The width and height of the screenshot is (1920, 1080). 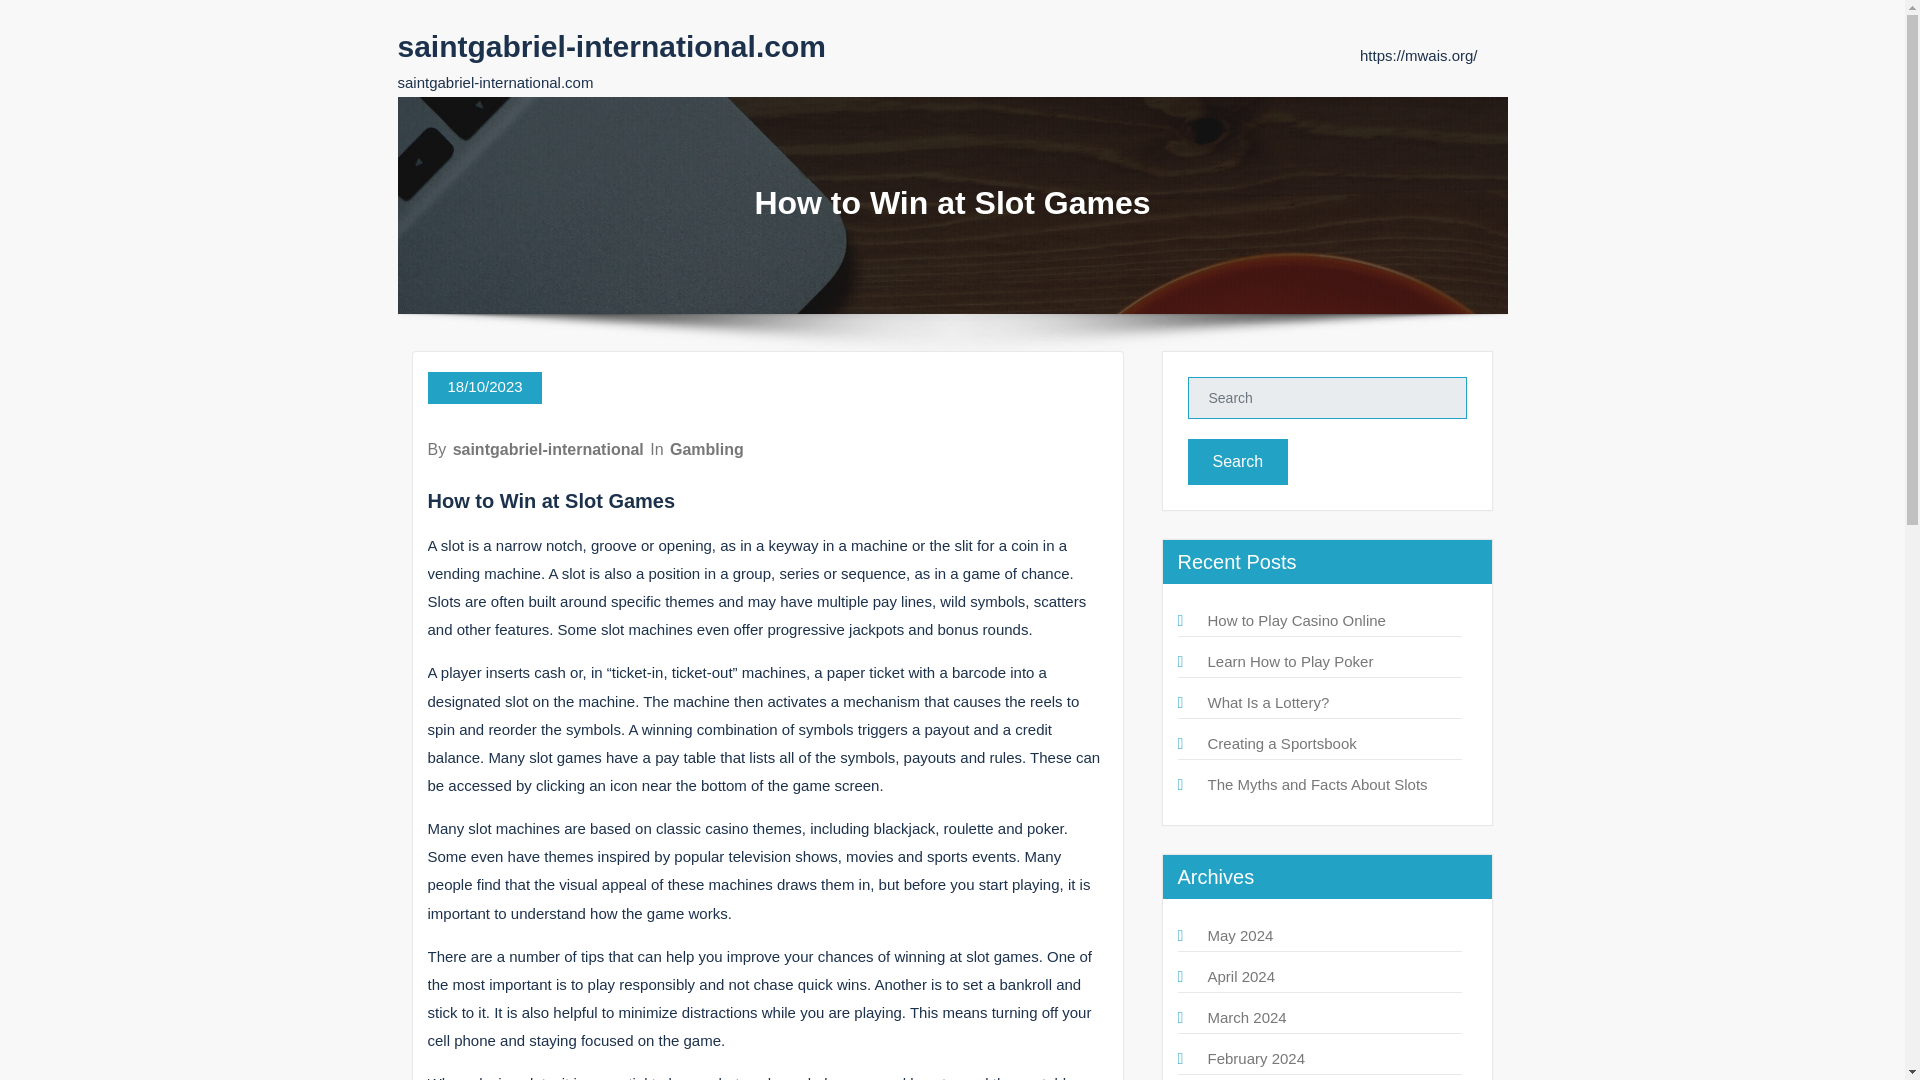 I want to click on February 2024, so click(x=1256, y=1058).